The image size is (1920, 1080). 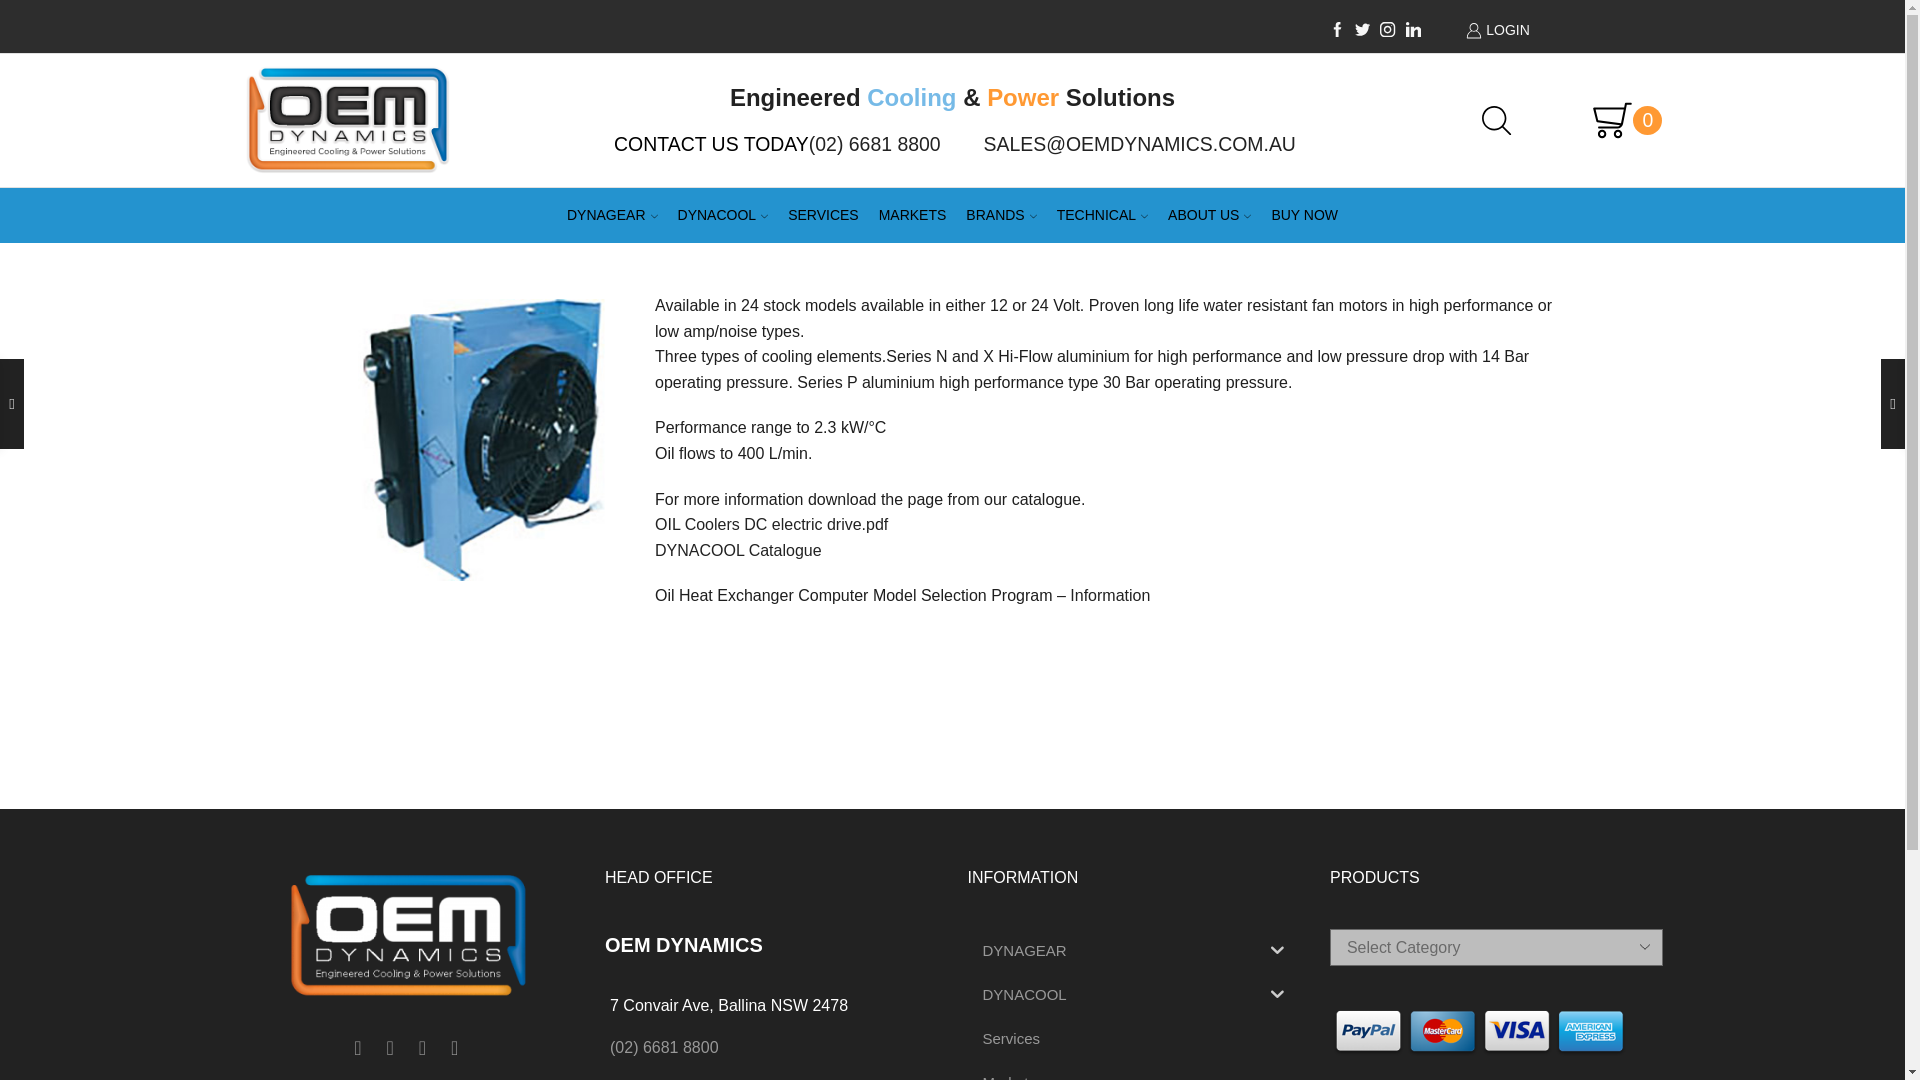 What do you see at coordinates (1617, 120) in the screenshot?
I see `0` at bounding box center [1617, 120].